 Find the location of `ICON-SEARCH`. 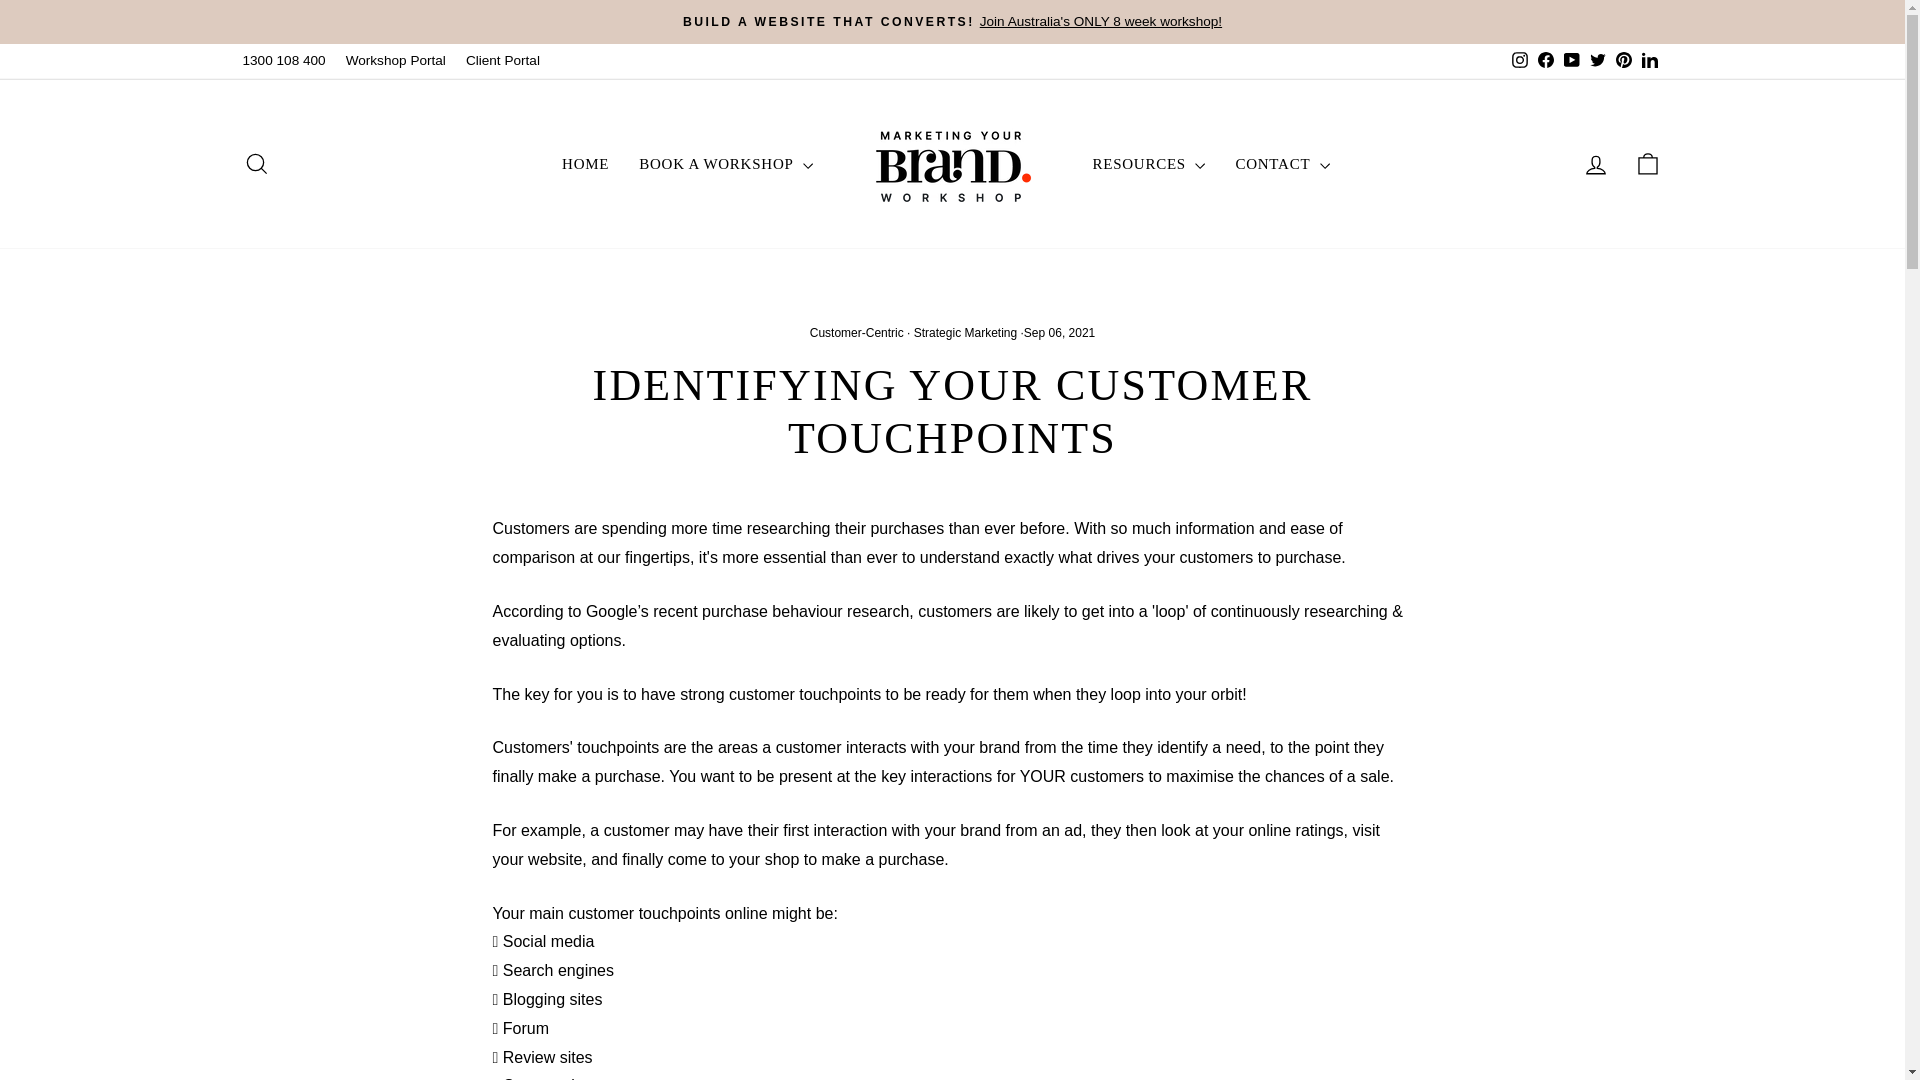

ICON-SEARCH is located at coordinates (256, 164).